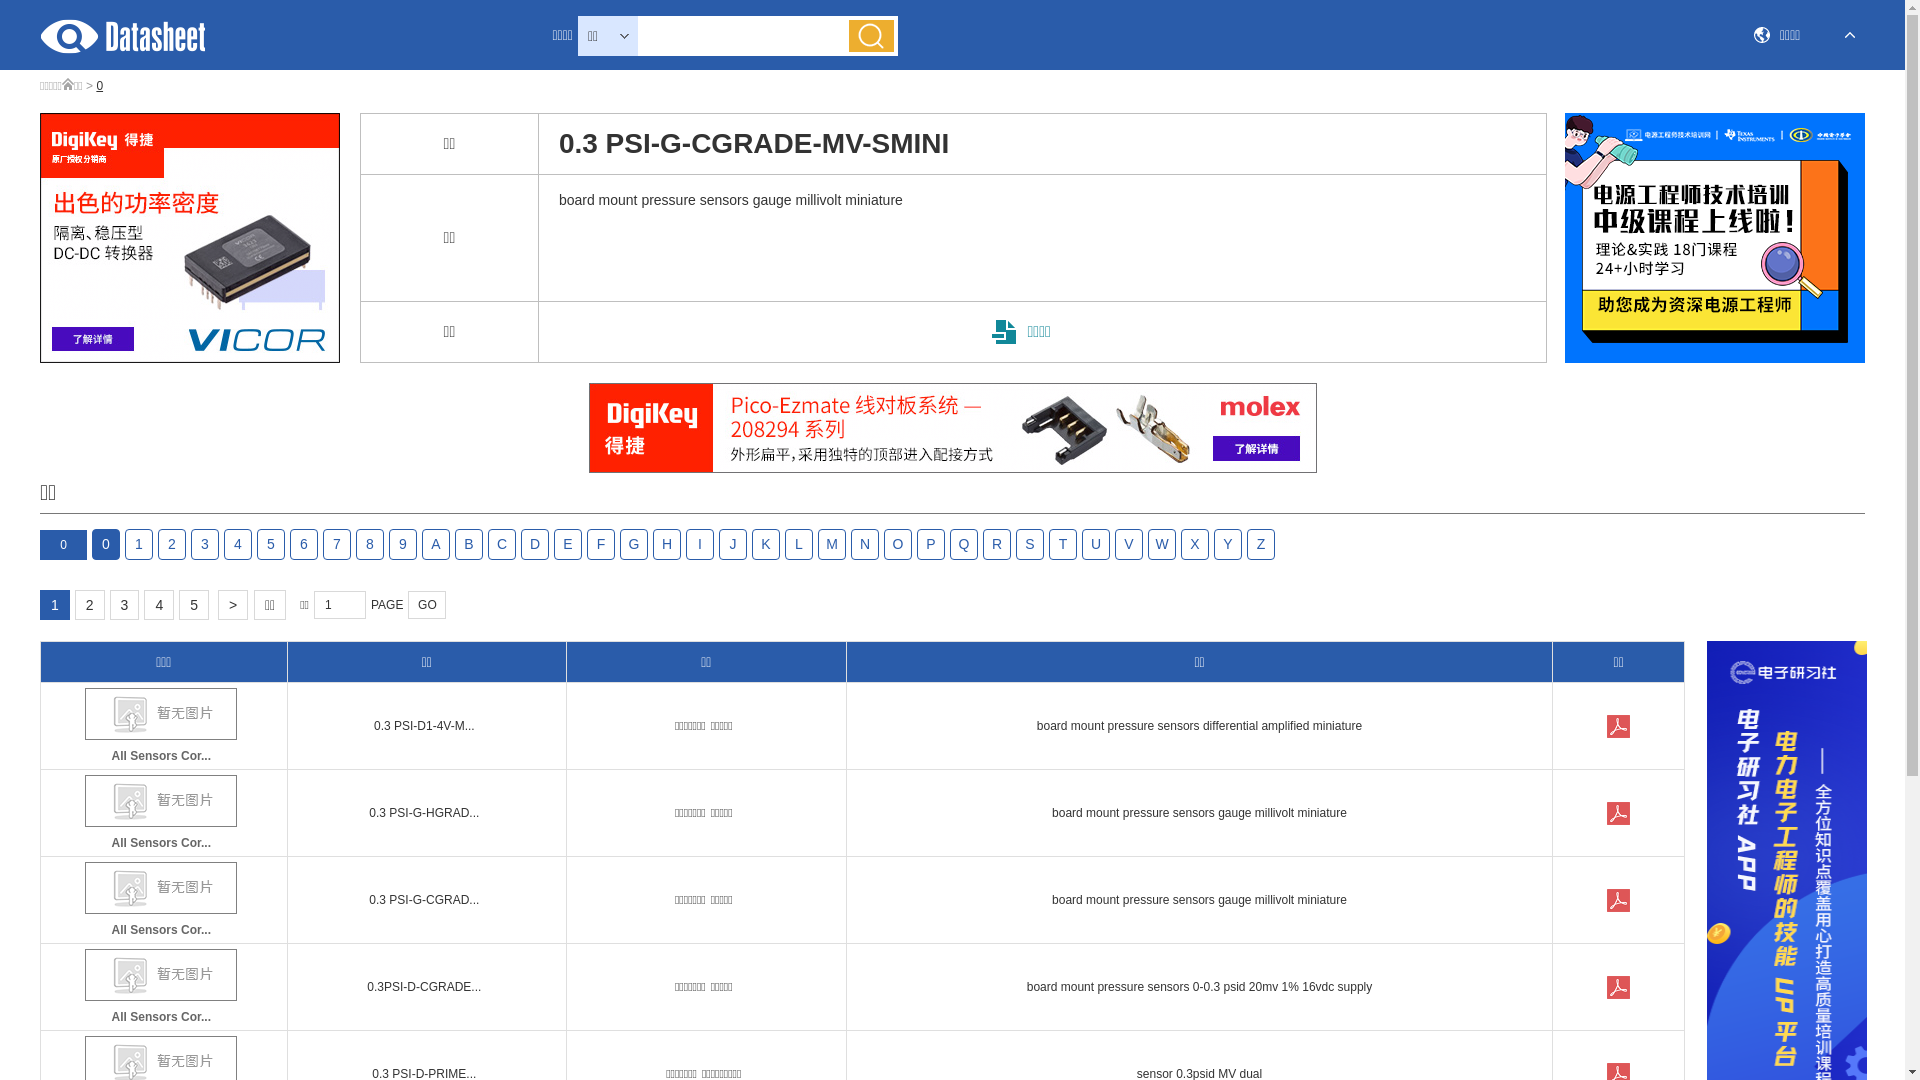 The width and height of the screenshot is (1920, 1080). Describe the element at coordinates (931, 544) in the screenshot. I see `P` at that location.